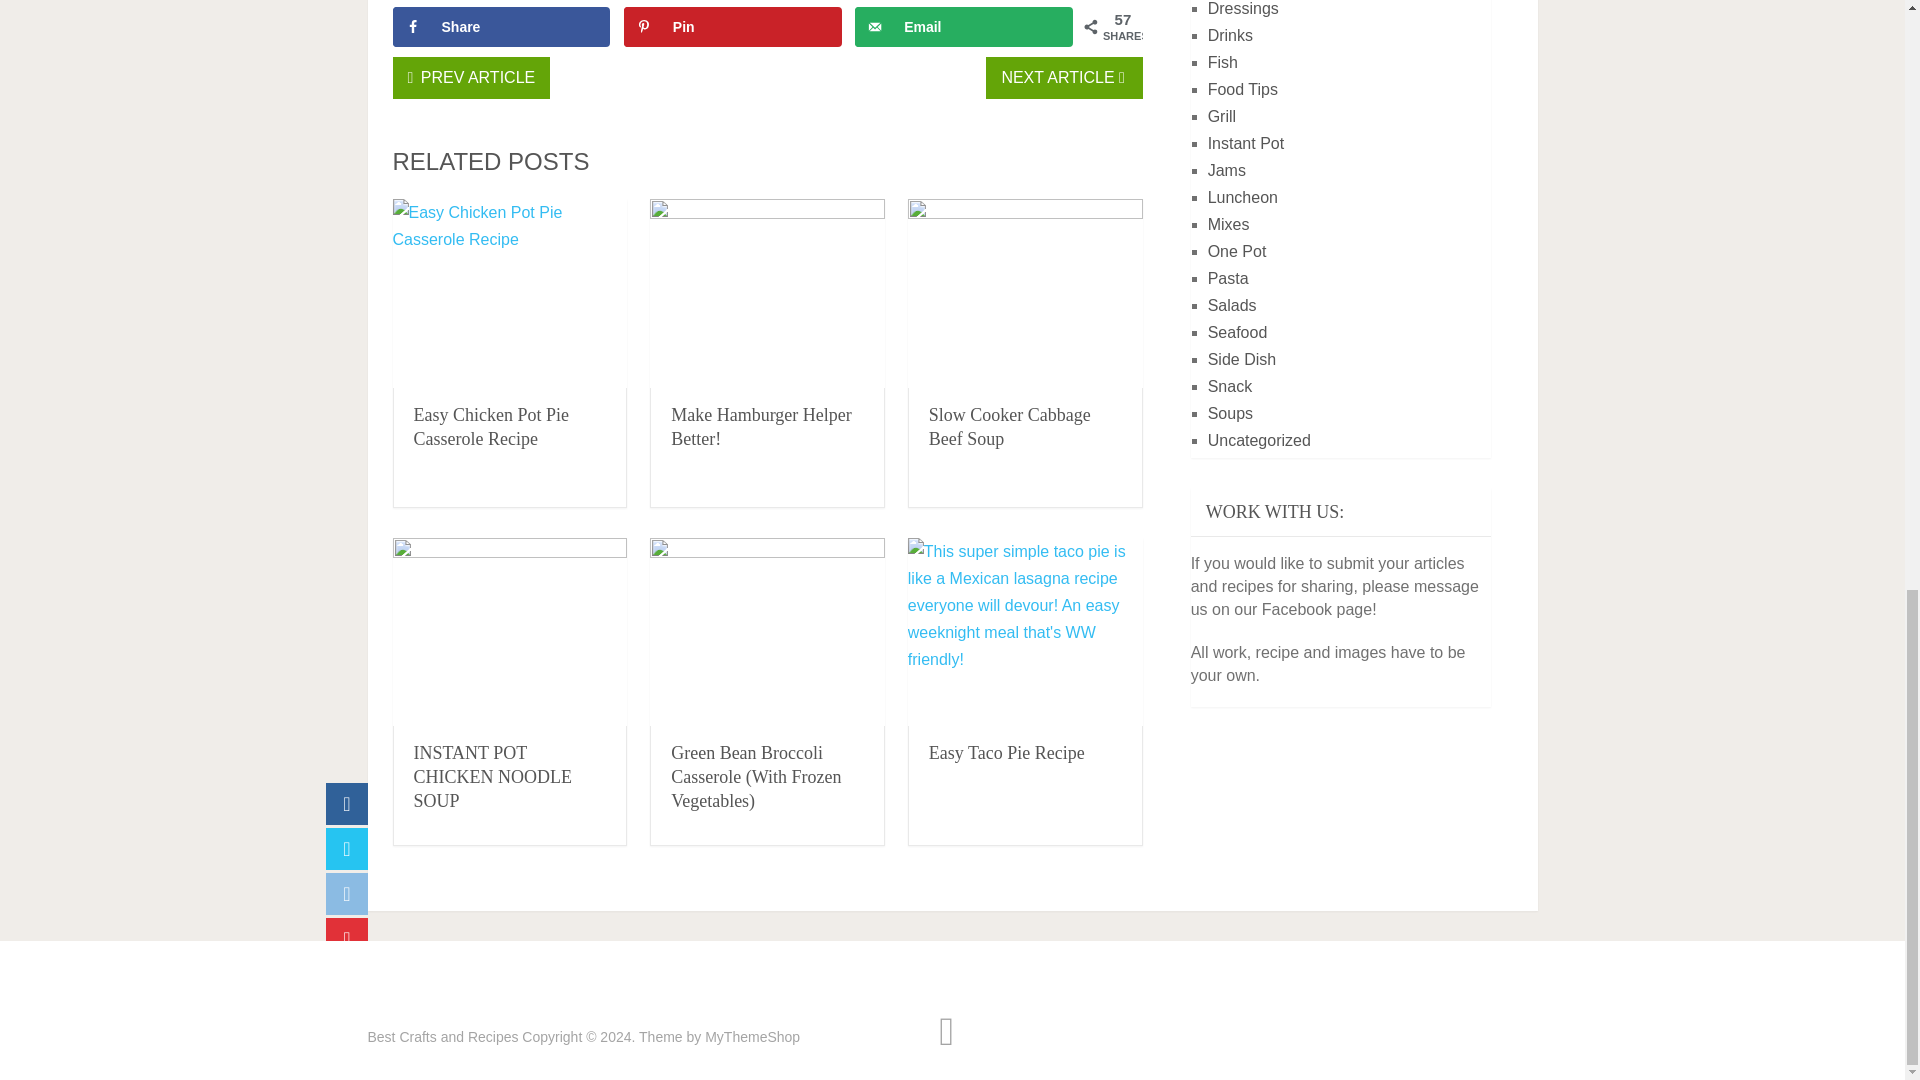 The width and height of the screenshot is (1920, 1080). I want to click on Easy Chicken Pot Pie Casserole Recipe, so click(492, 427).